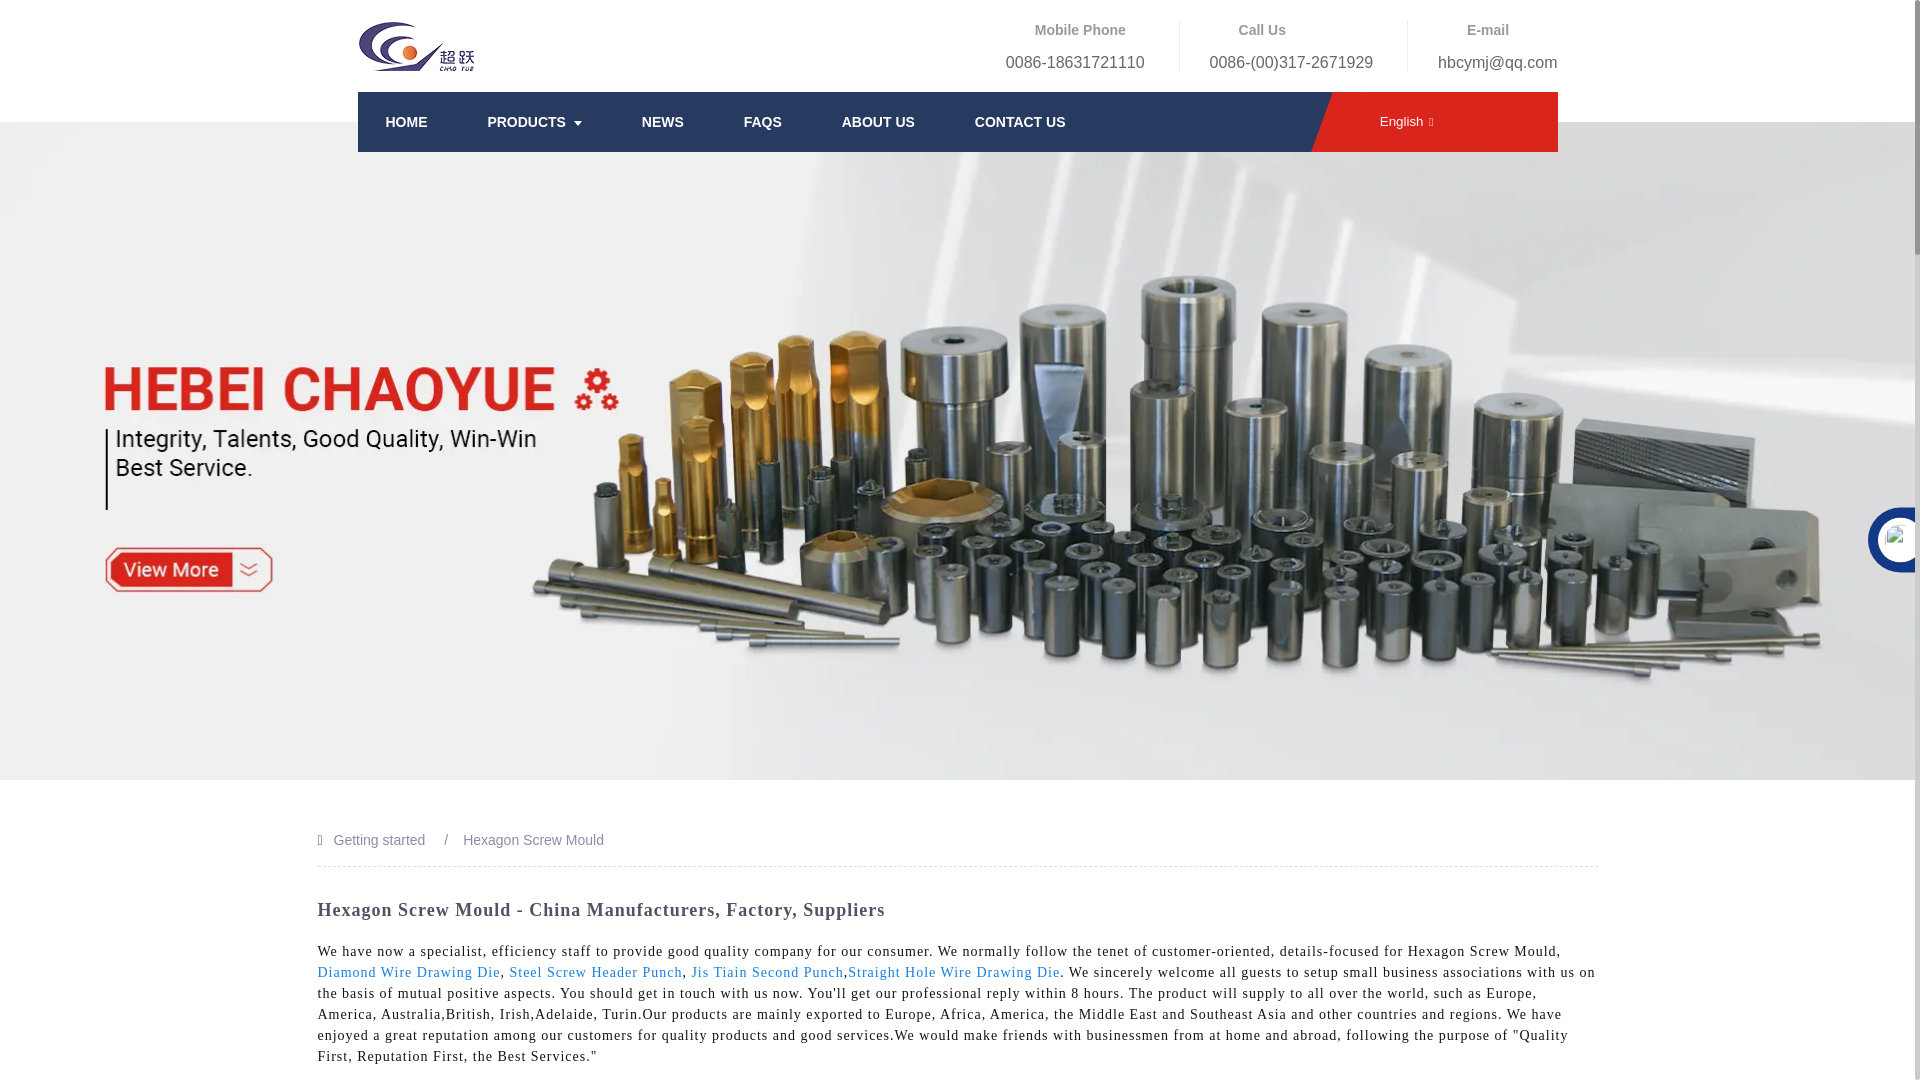 Image resolution: width=1920 pixels, height=1080 pixels. I want to click on CONTACT US, so click(1020, 122).